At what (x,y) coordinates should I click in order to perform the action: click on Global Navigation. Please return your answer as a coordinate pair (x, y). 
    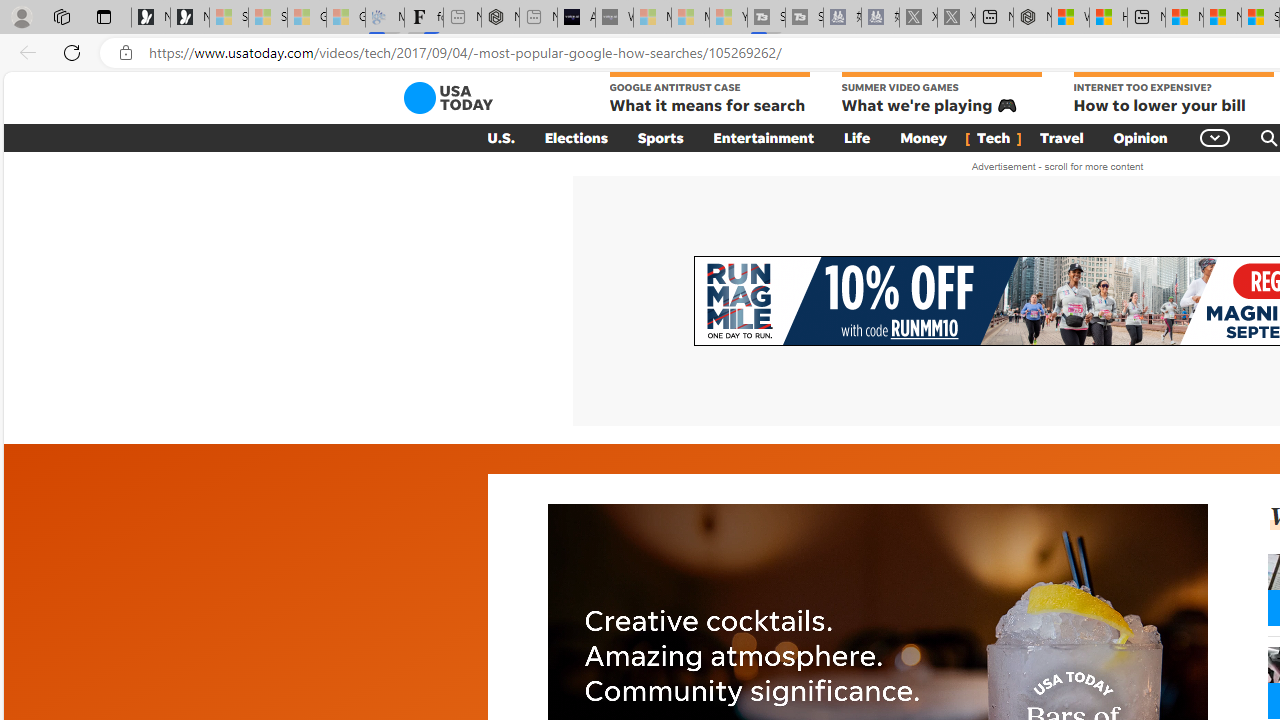
    Looking at the image, I should click on (1216, 137).